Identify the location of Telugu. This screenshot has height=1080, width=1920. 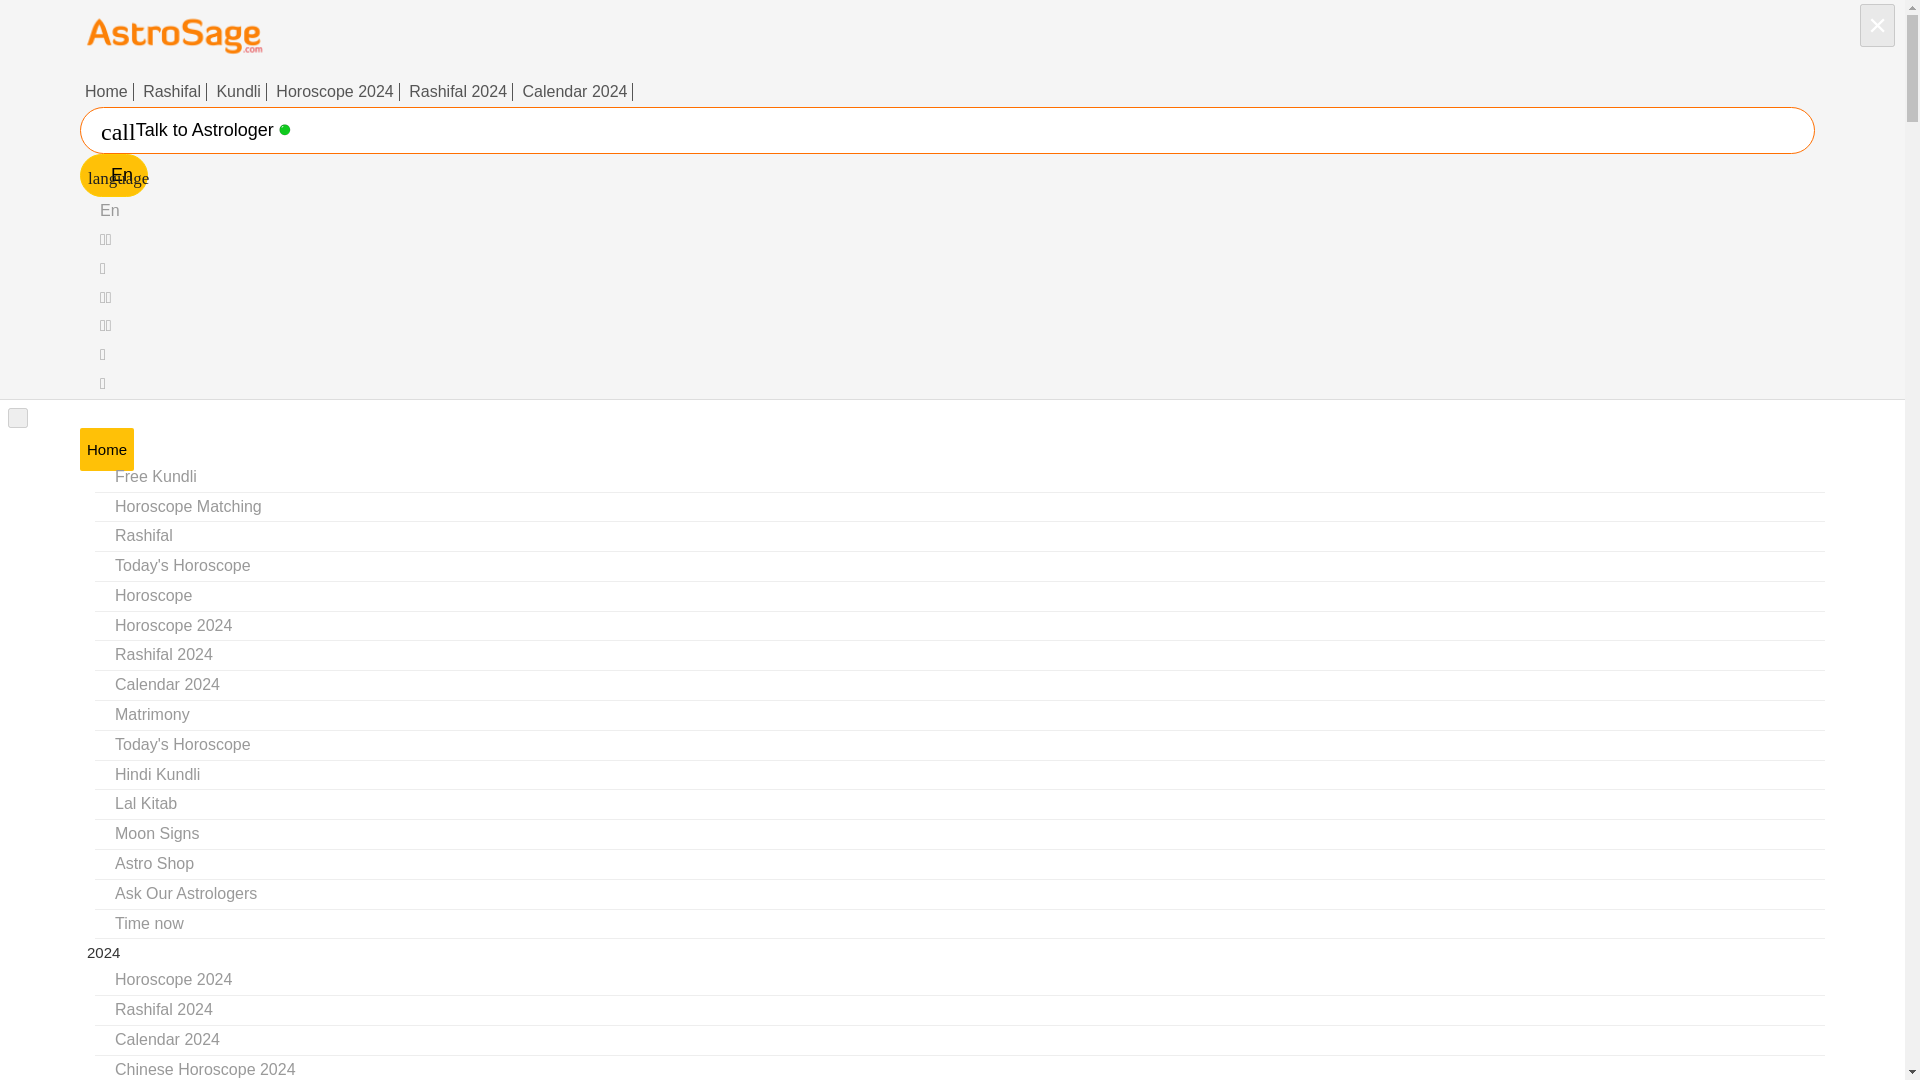
(103, 268).